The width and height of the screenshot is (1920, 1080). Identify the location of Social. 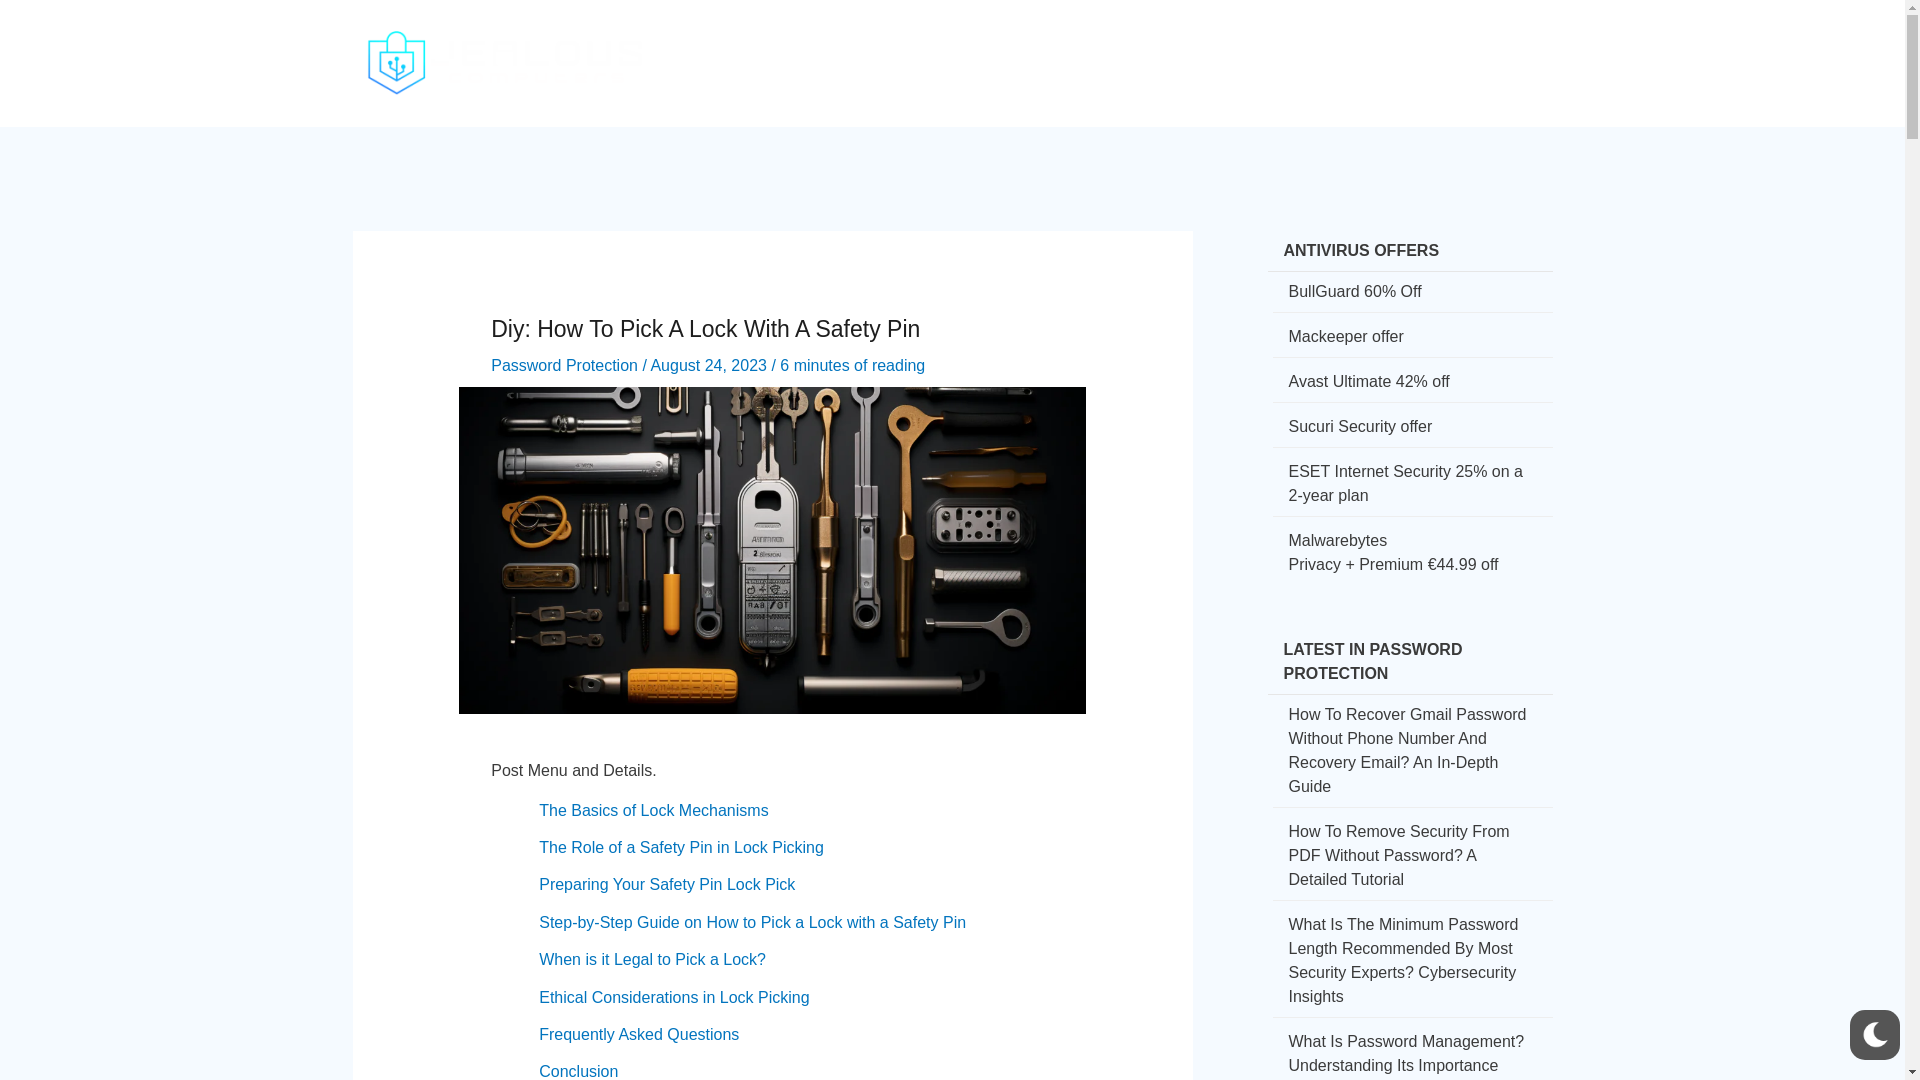
(1138, 46).